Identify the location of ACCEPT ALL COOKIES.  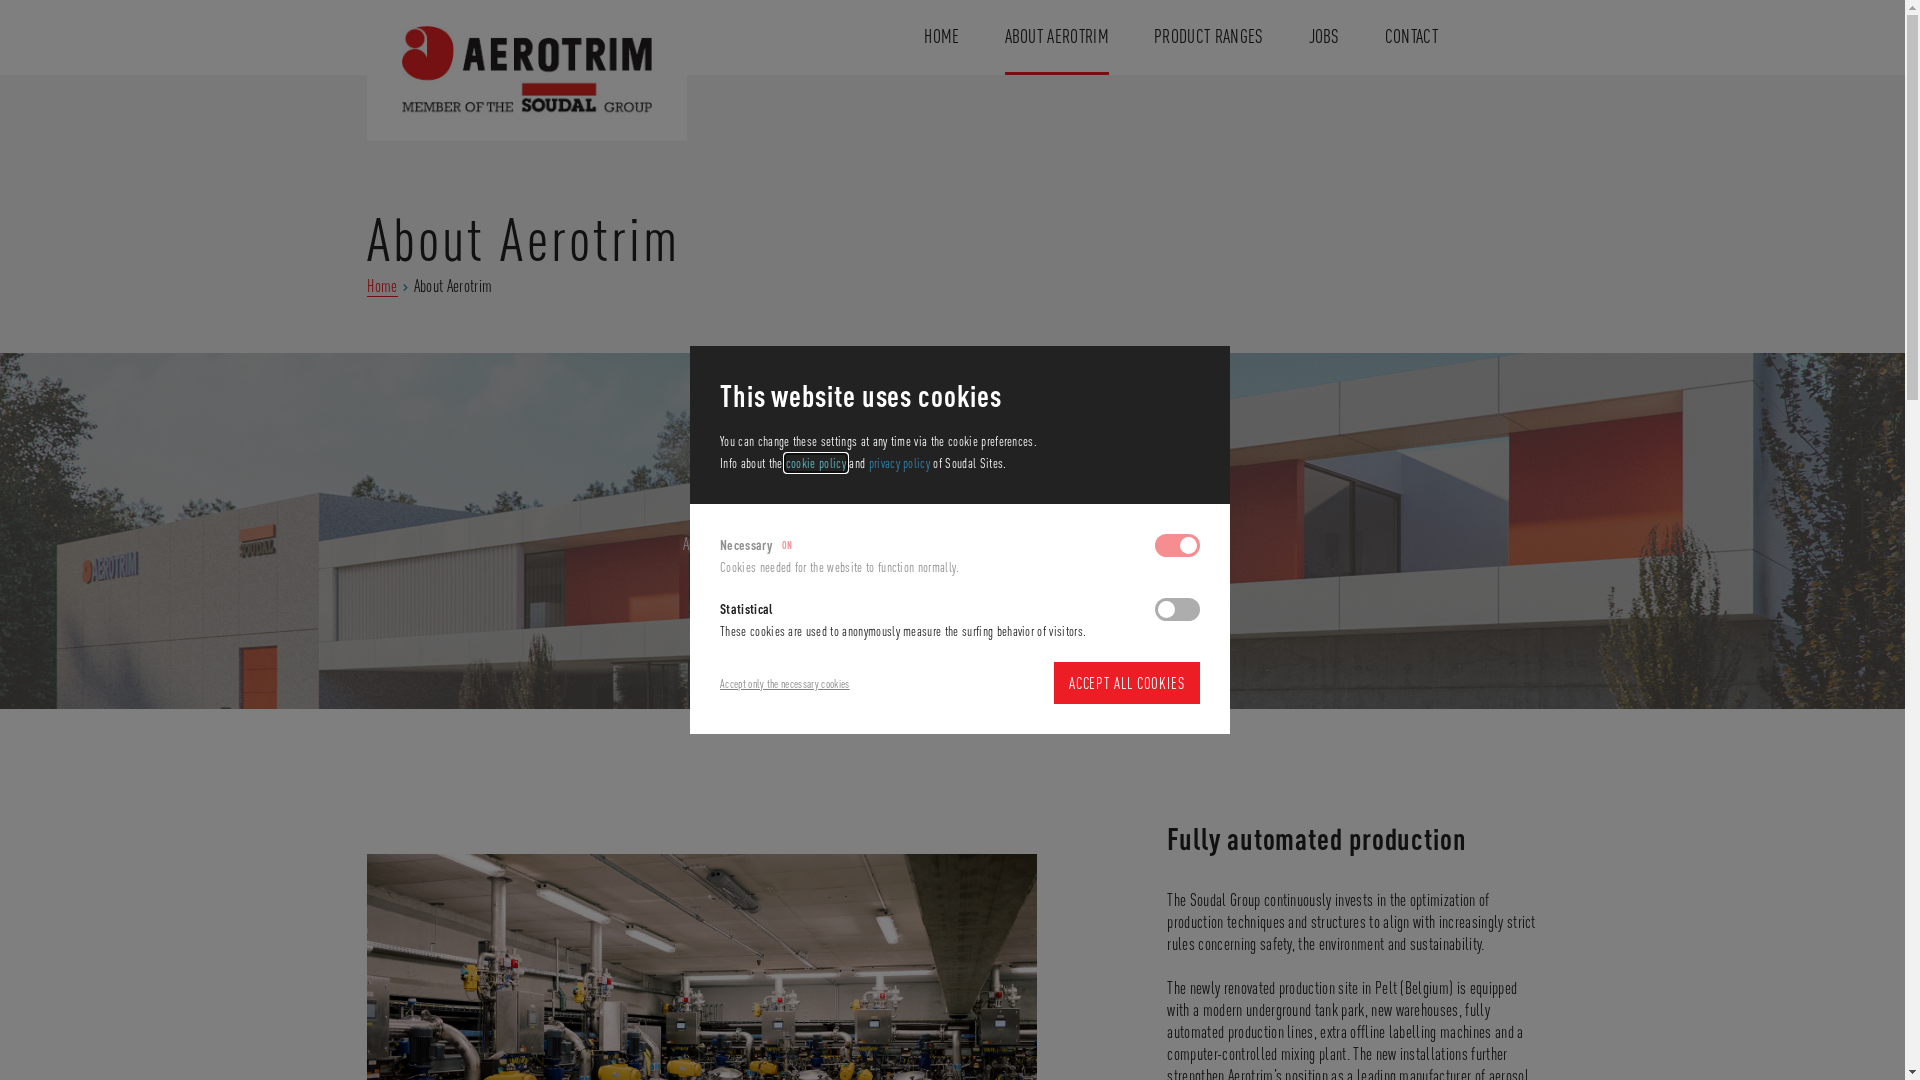
(1127, 683).